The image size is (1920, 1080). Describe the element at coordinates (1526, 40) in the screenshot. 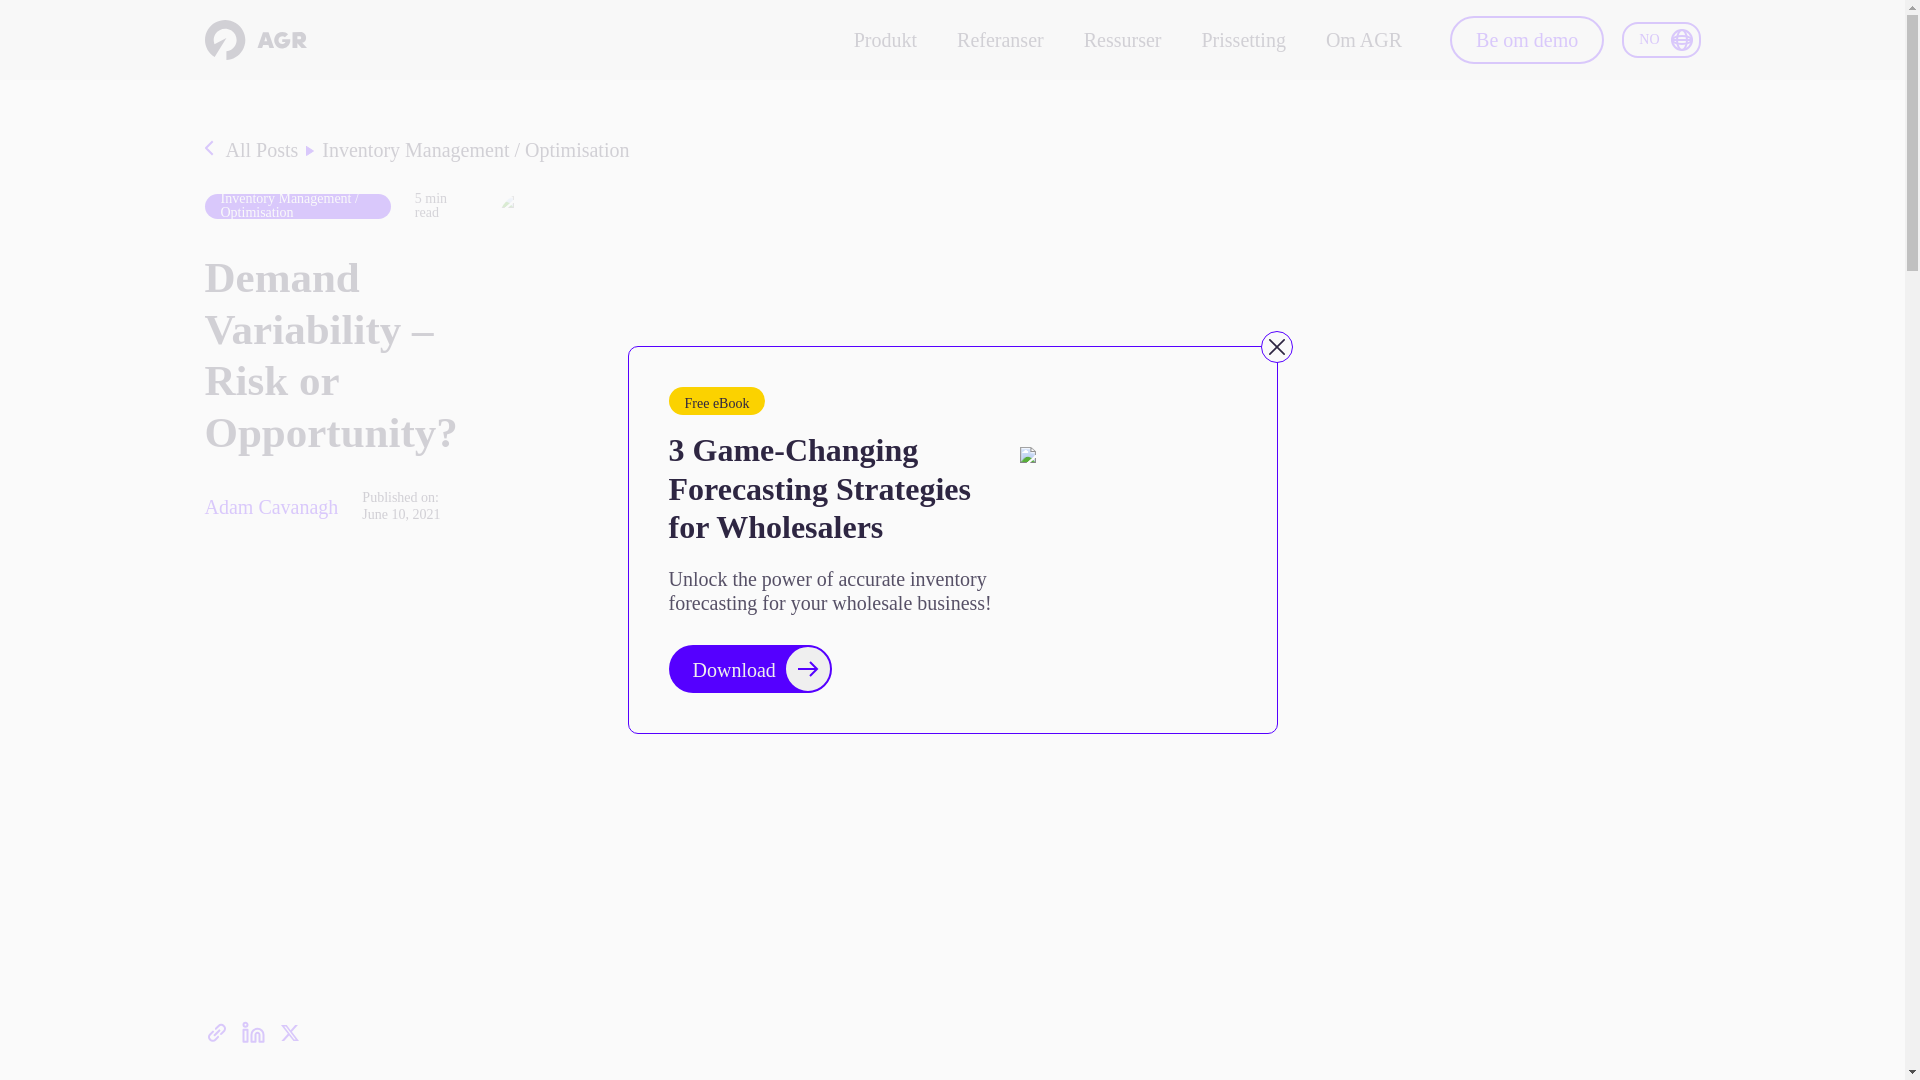

I see `Be om demo` at that location.